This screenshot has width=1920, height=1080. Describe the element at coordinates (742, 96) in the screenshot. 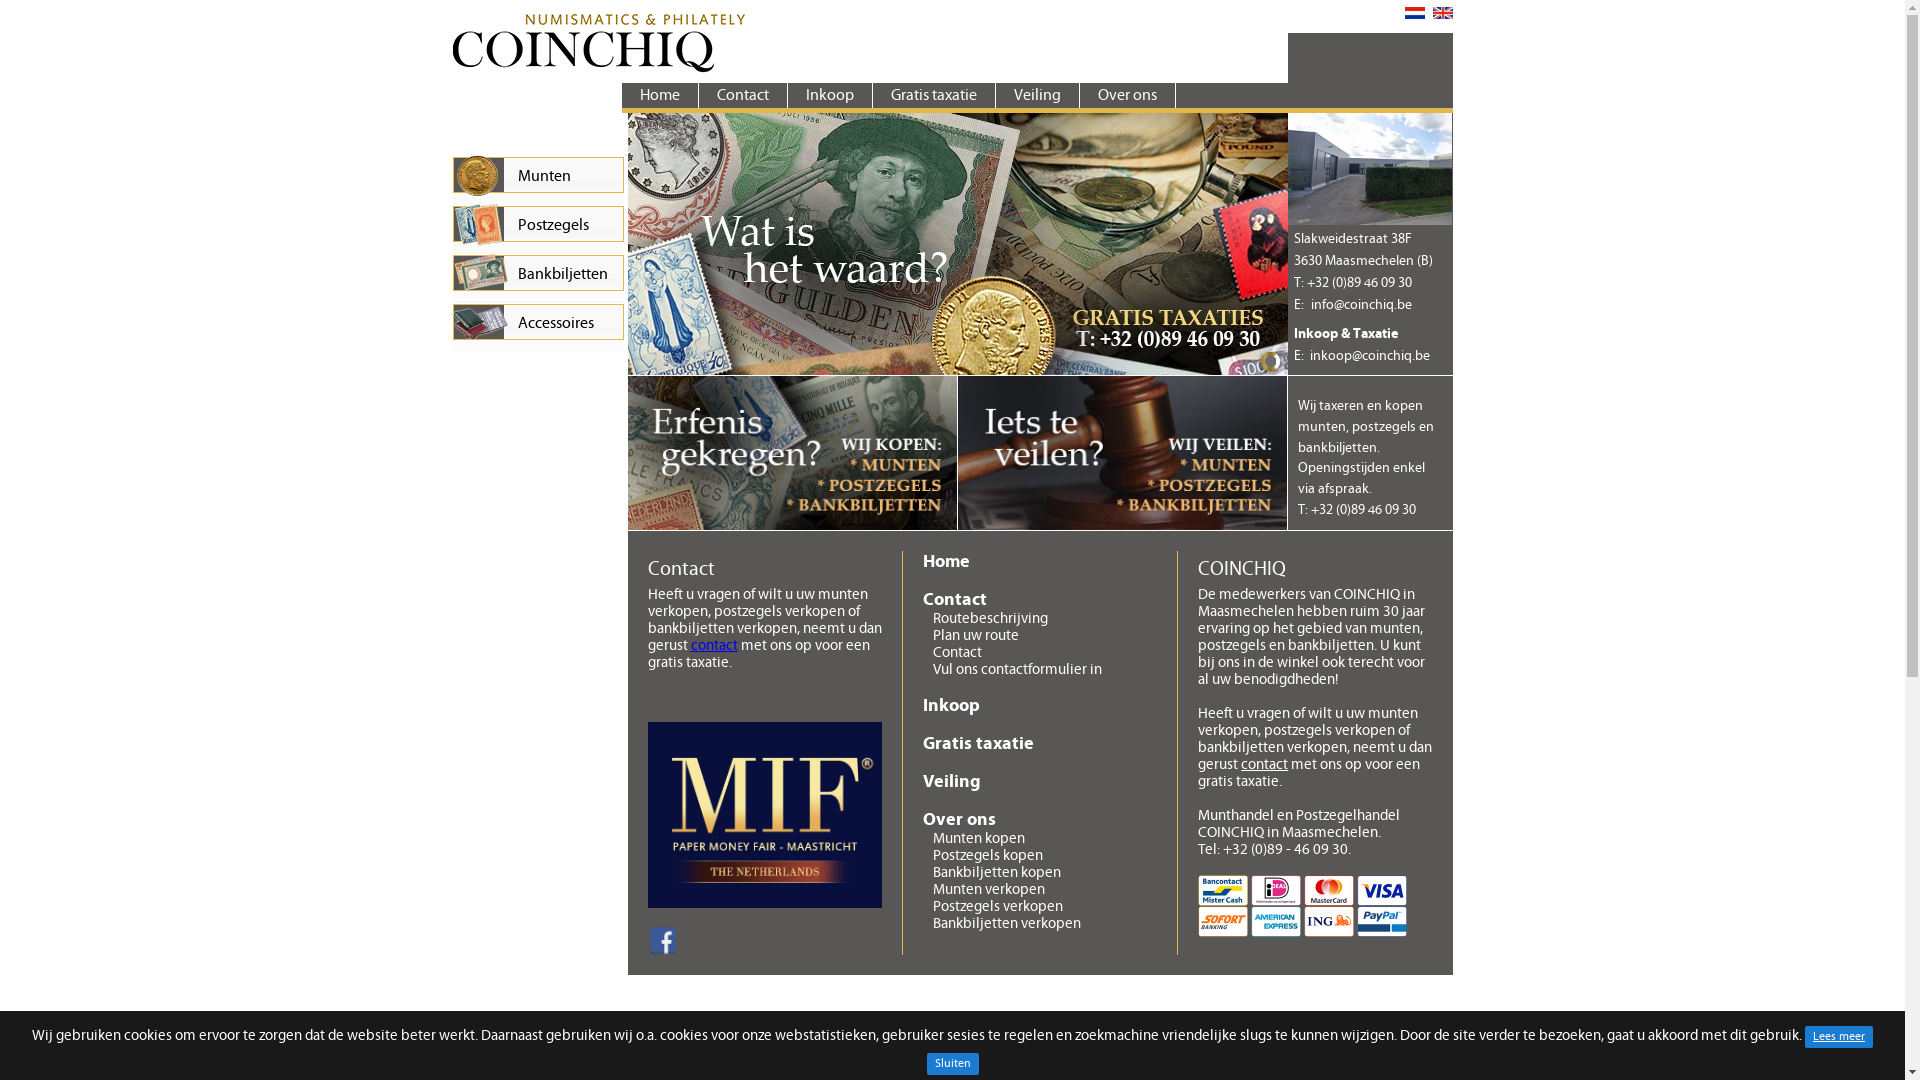

I see `Contact` at that location.